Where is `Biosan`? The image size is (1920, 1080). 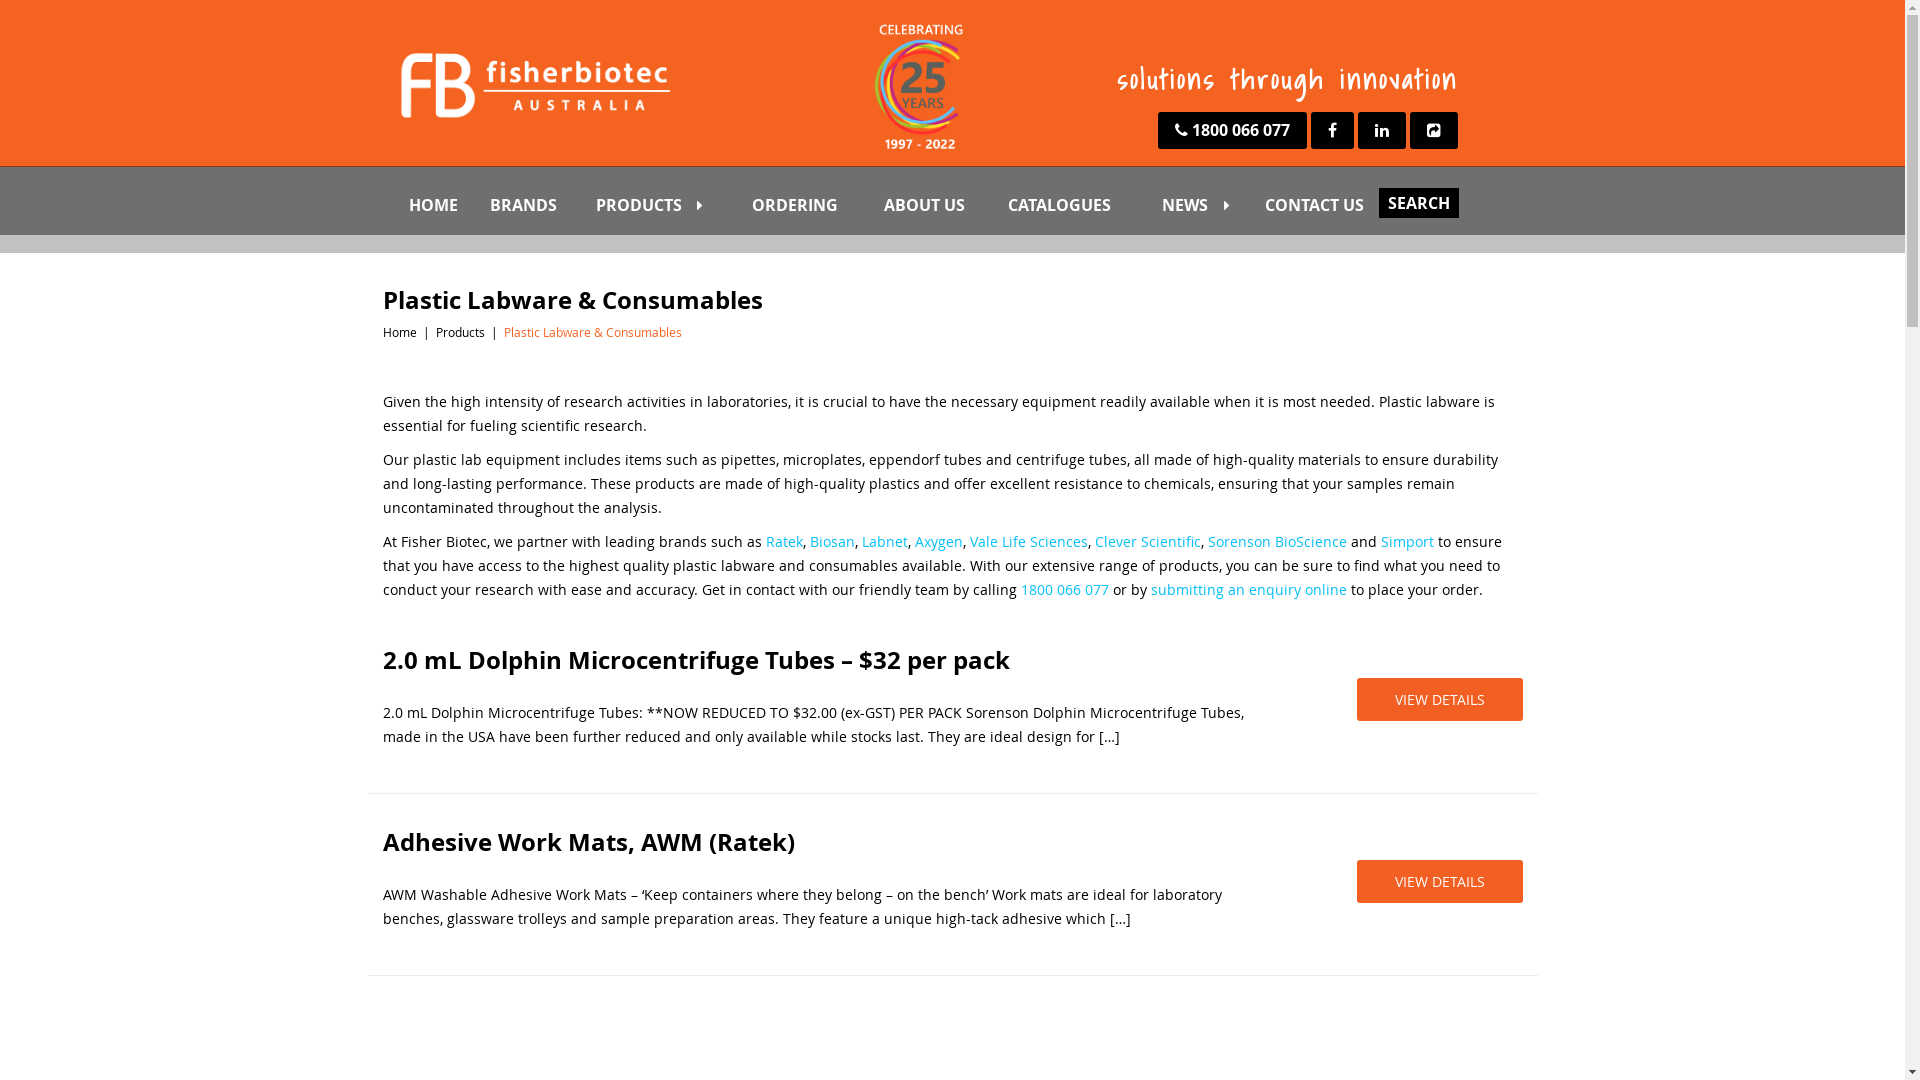 Biosan is located at coordinates (832, 542).